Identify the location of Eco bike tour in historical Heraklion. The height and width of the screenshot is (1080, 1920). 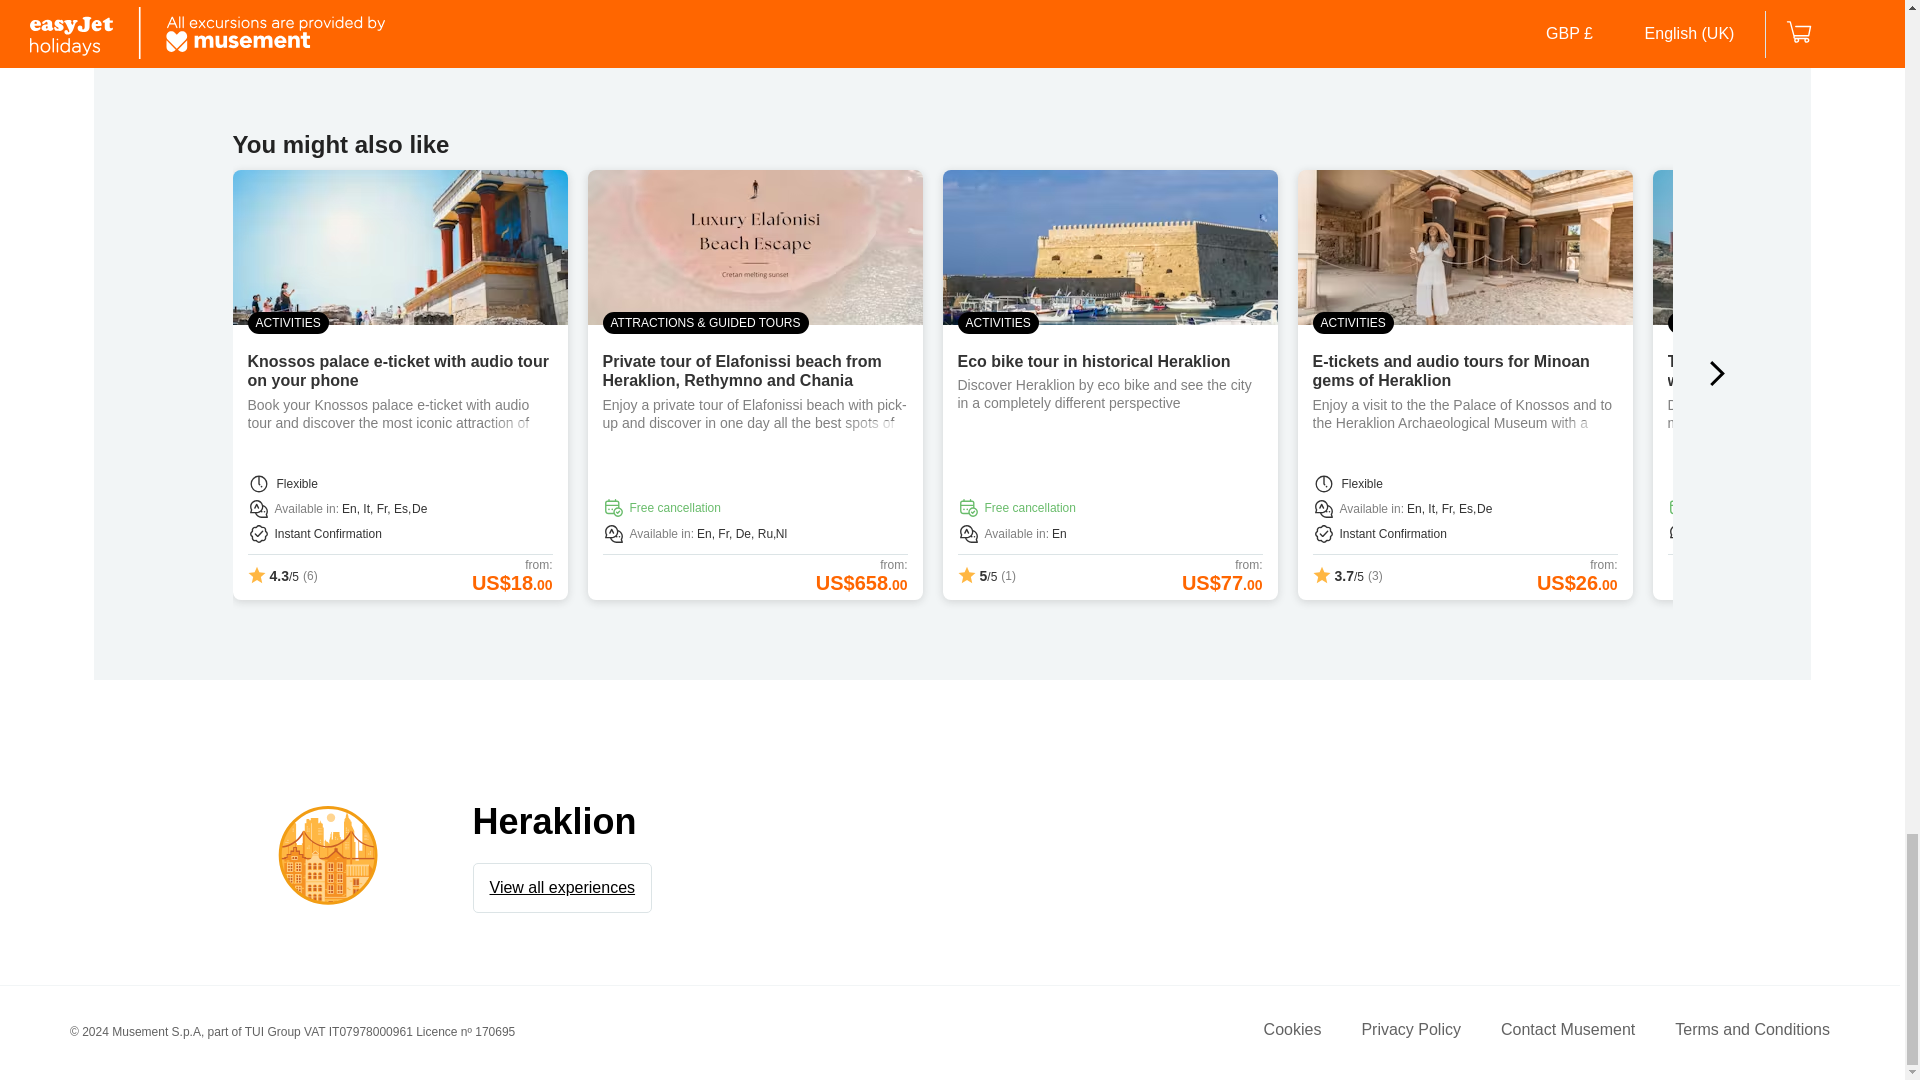
(1094, 362).